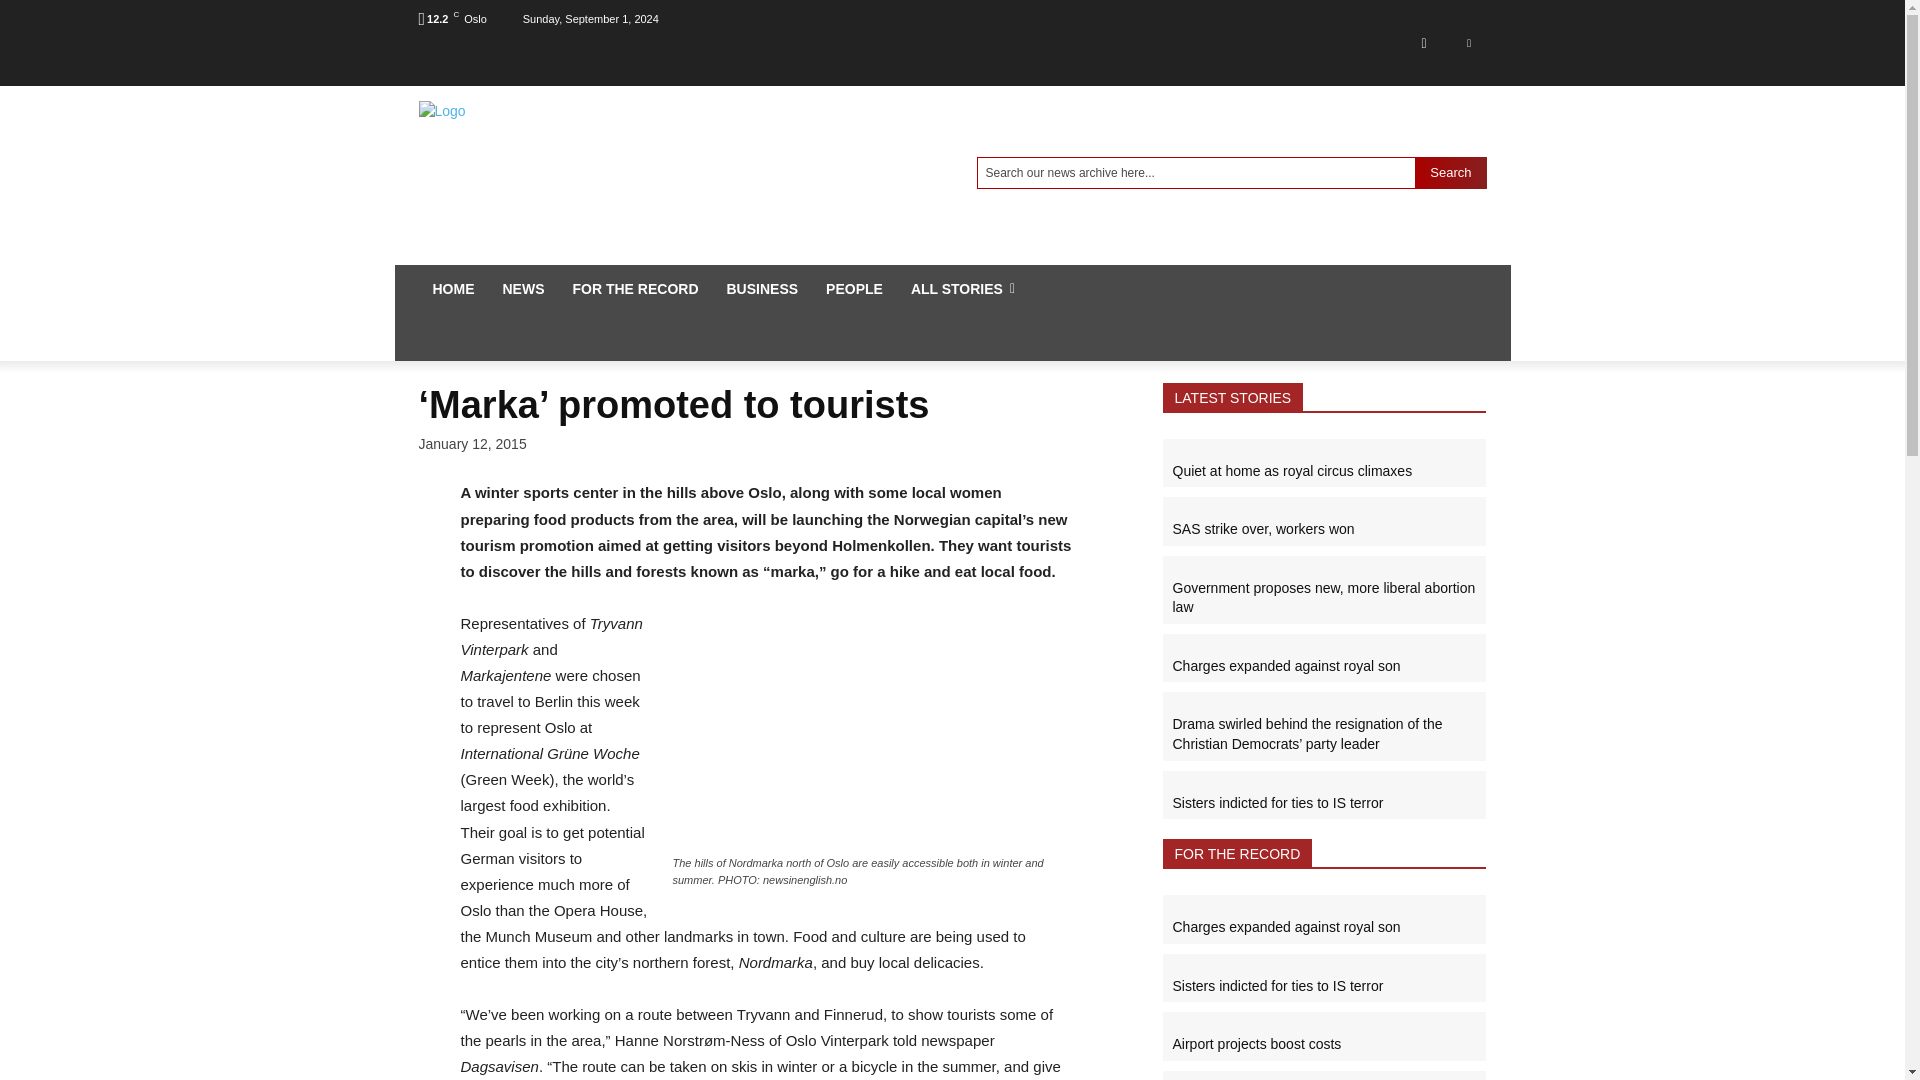  I want to click on PEOPLE, so click(854, 288).